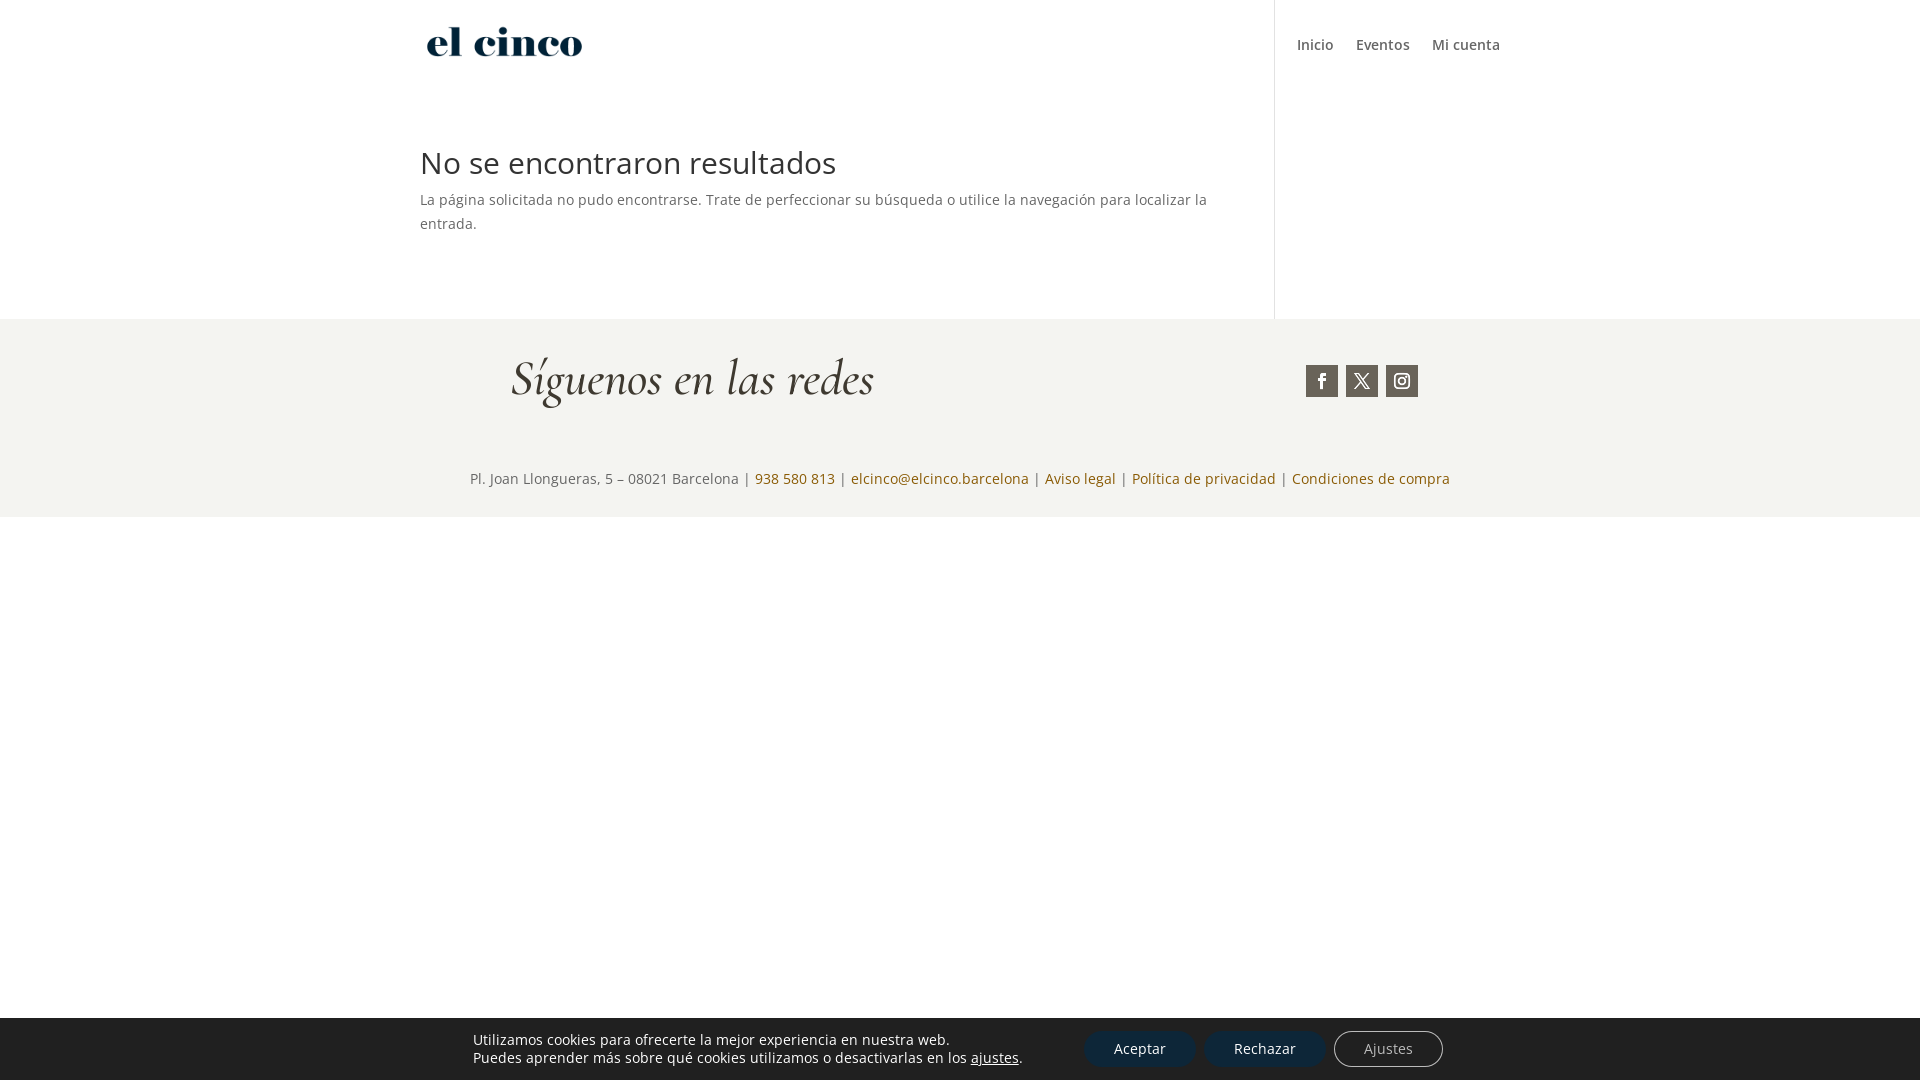 Image resolution: width=1920 pixels, height=1080 pixels. Describe the element at coordinates (1265, 1049) in the screenshot. I see `Rechazar` at that location.